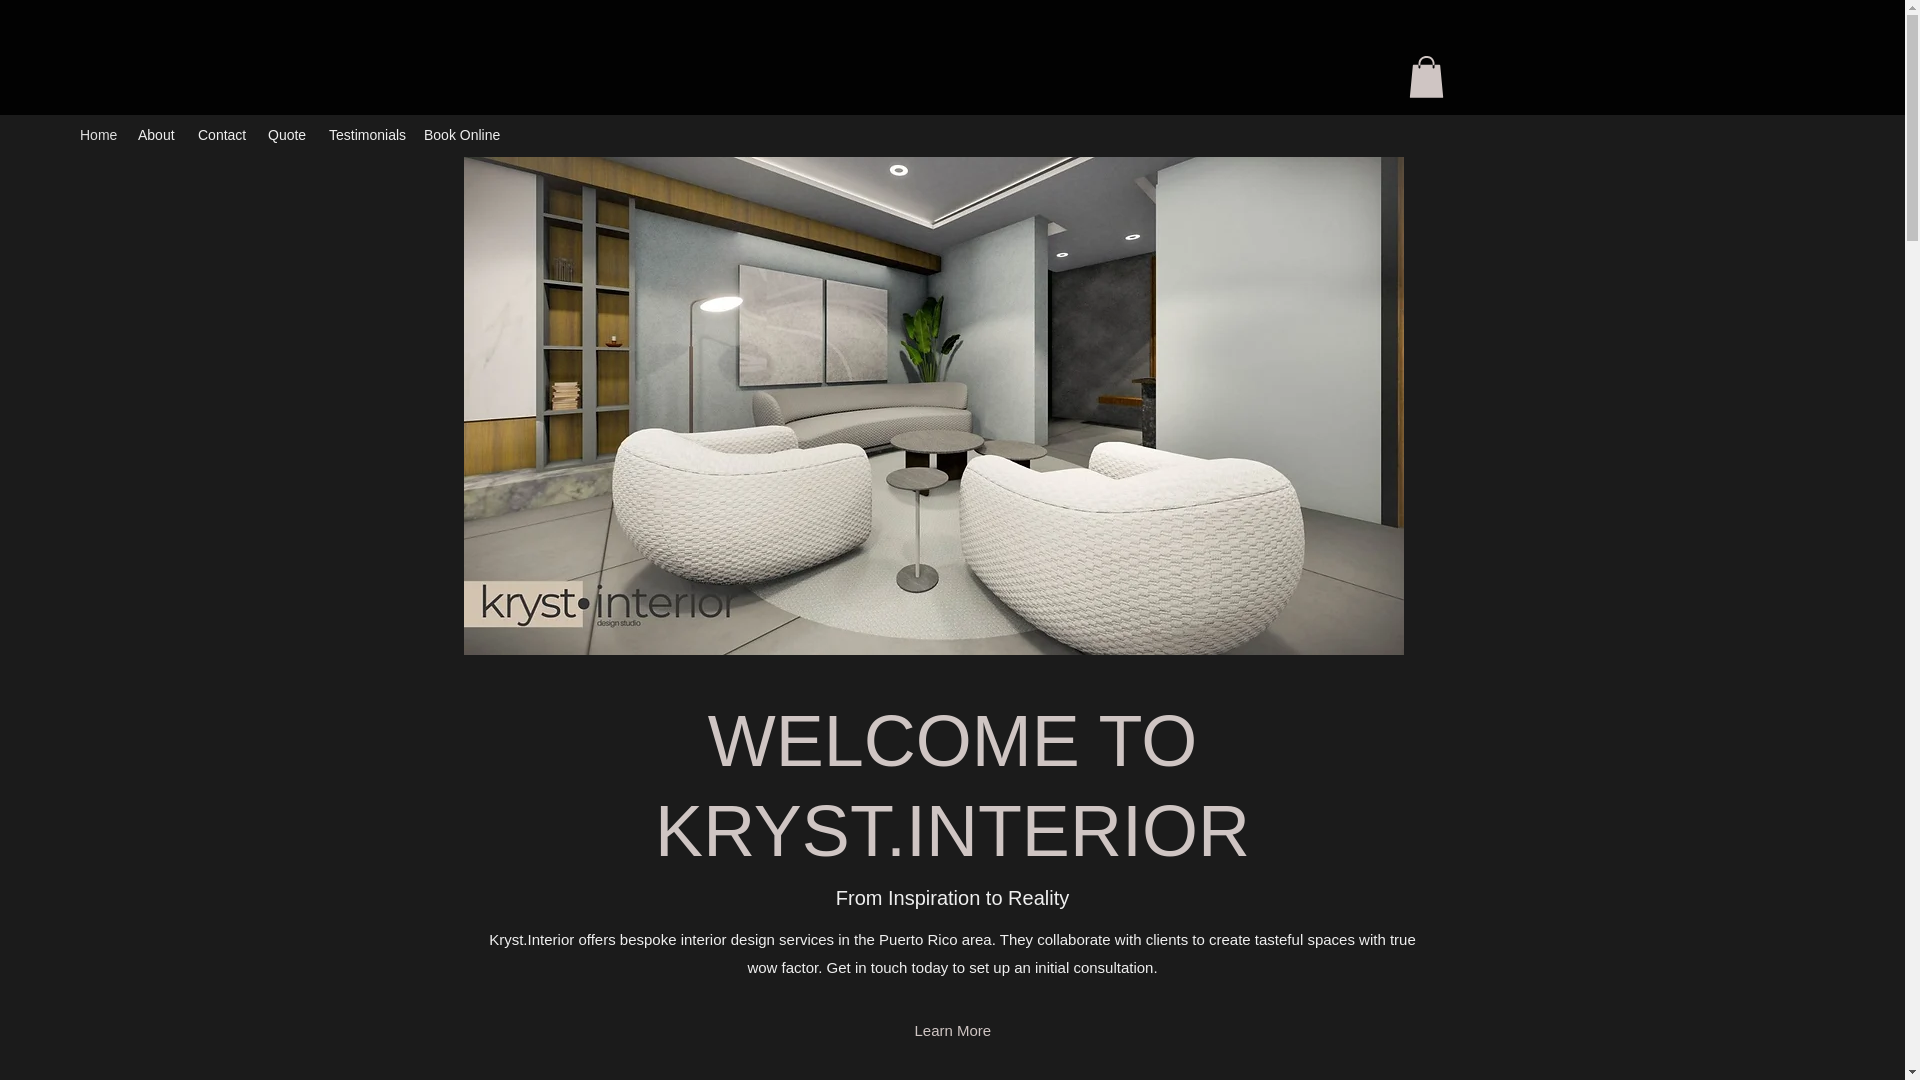 The image size is (1920, 1080). Describe the element at coordinates (158, 134) in the screenshot. I see `About` at that location.